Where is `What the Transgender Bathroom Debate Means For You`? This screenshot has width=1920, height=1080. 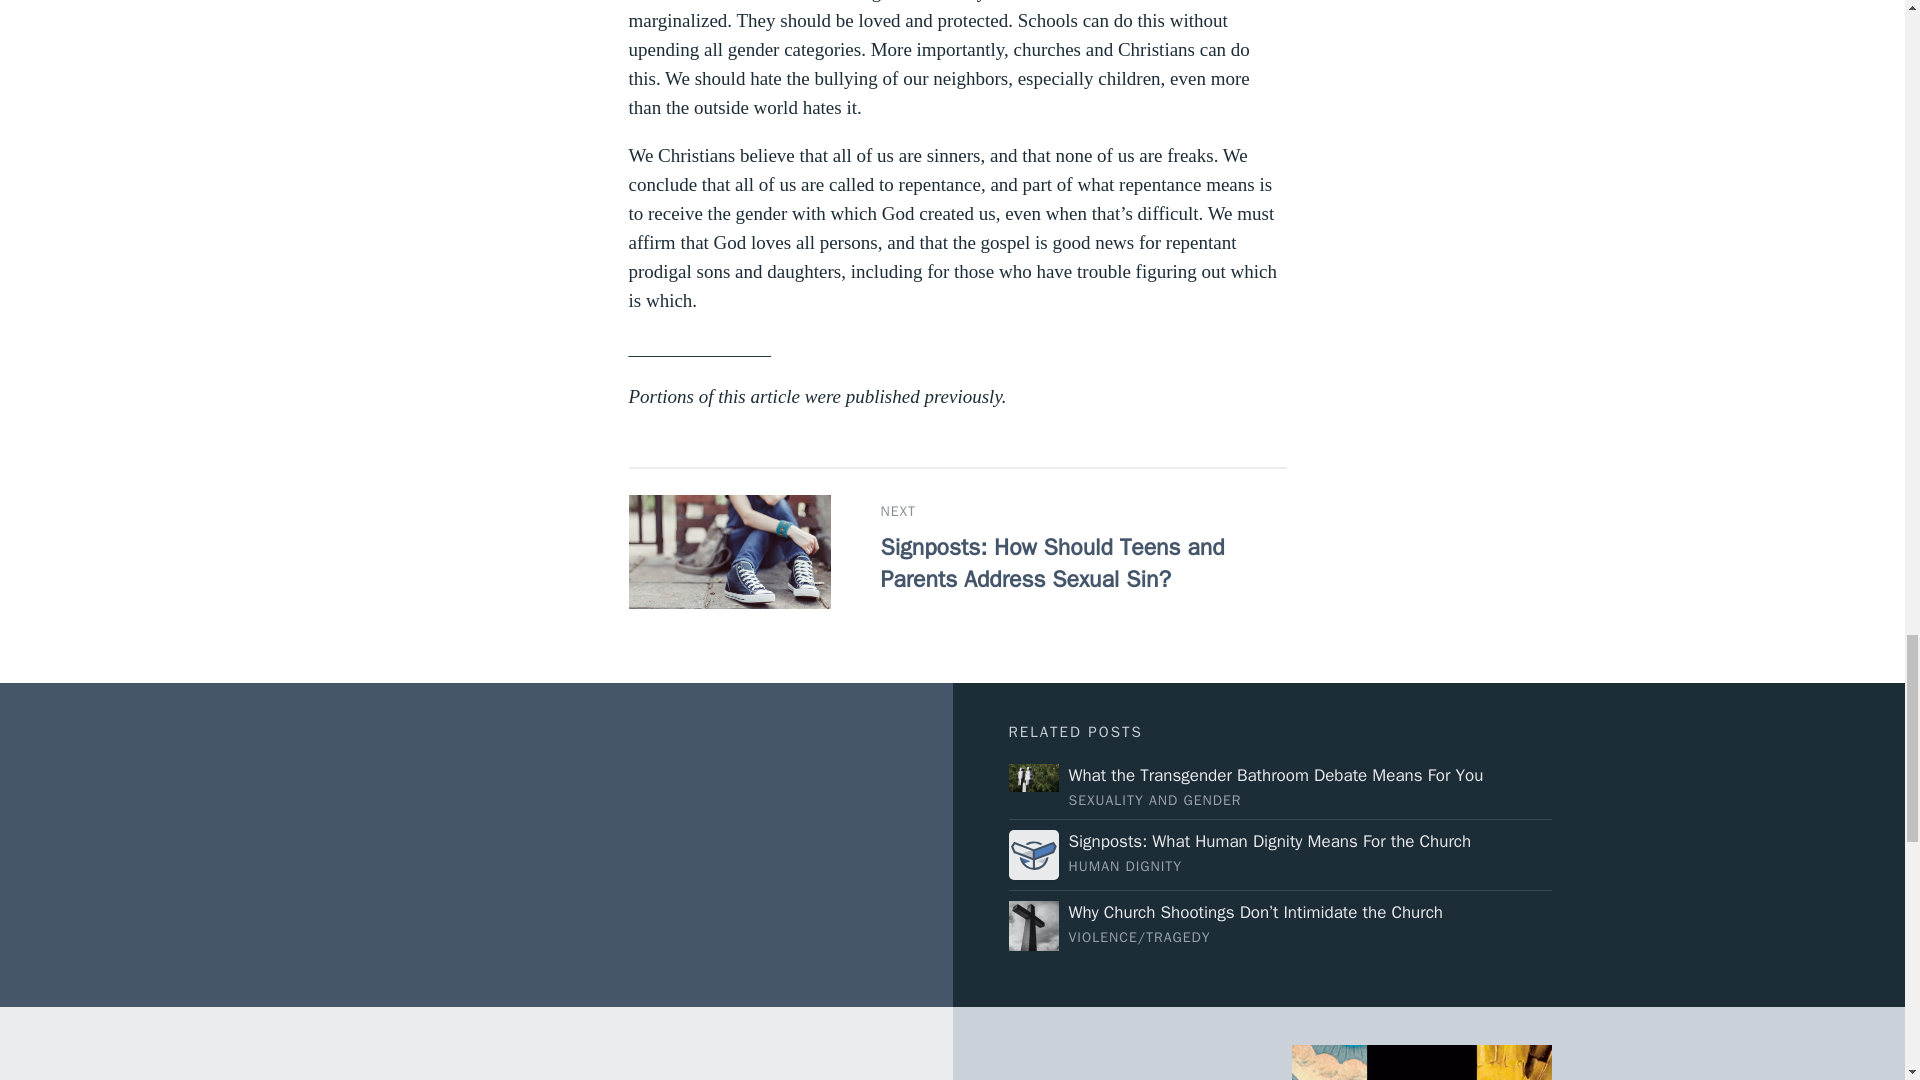
What the Transgender Bathroom Debate Means For You is located at coordinates (1280, 786).